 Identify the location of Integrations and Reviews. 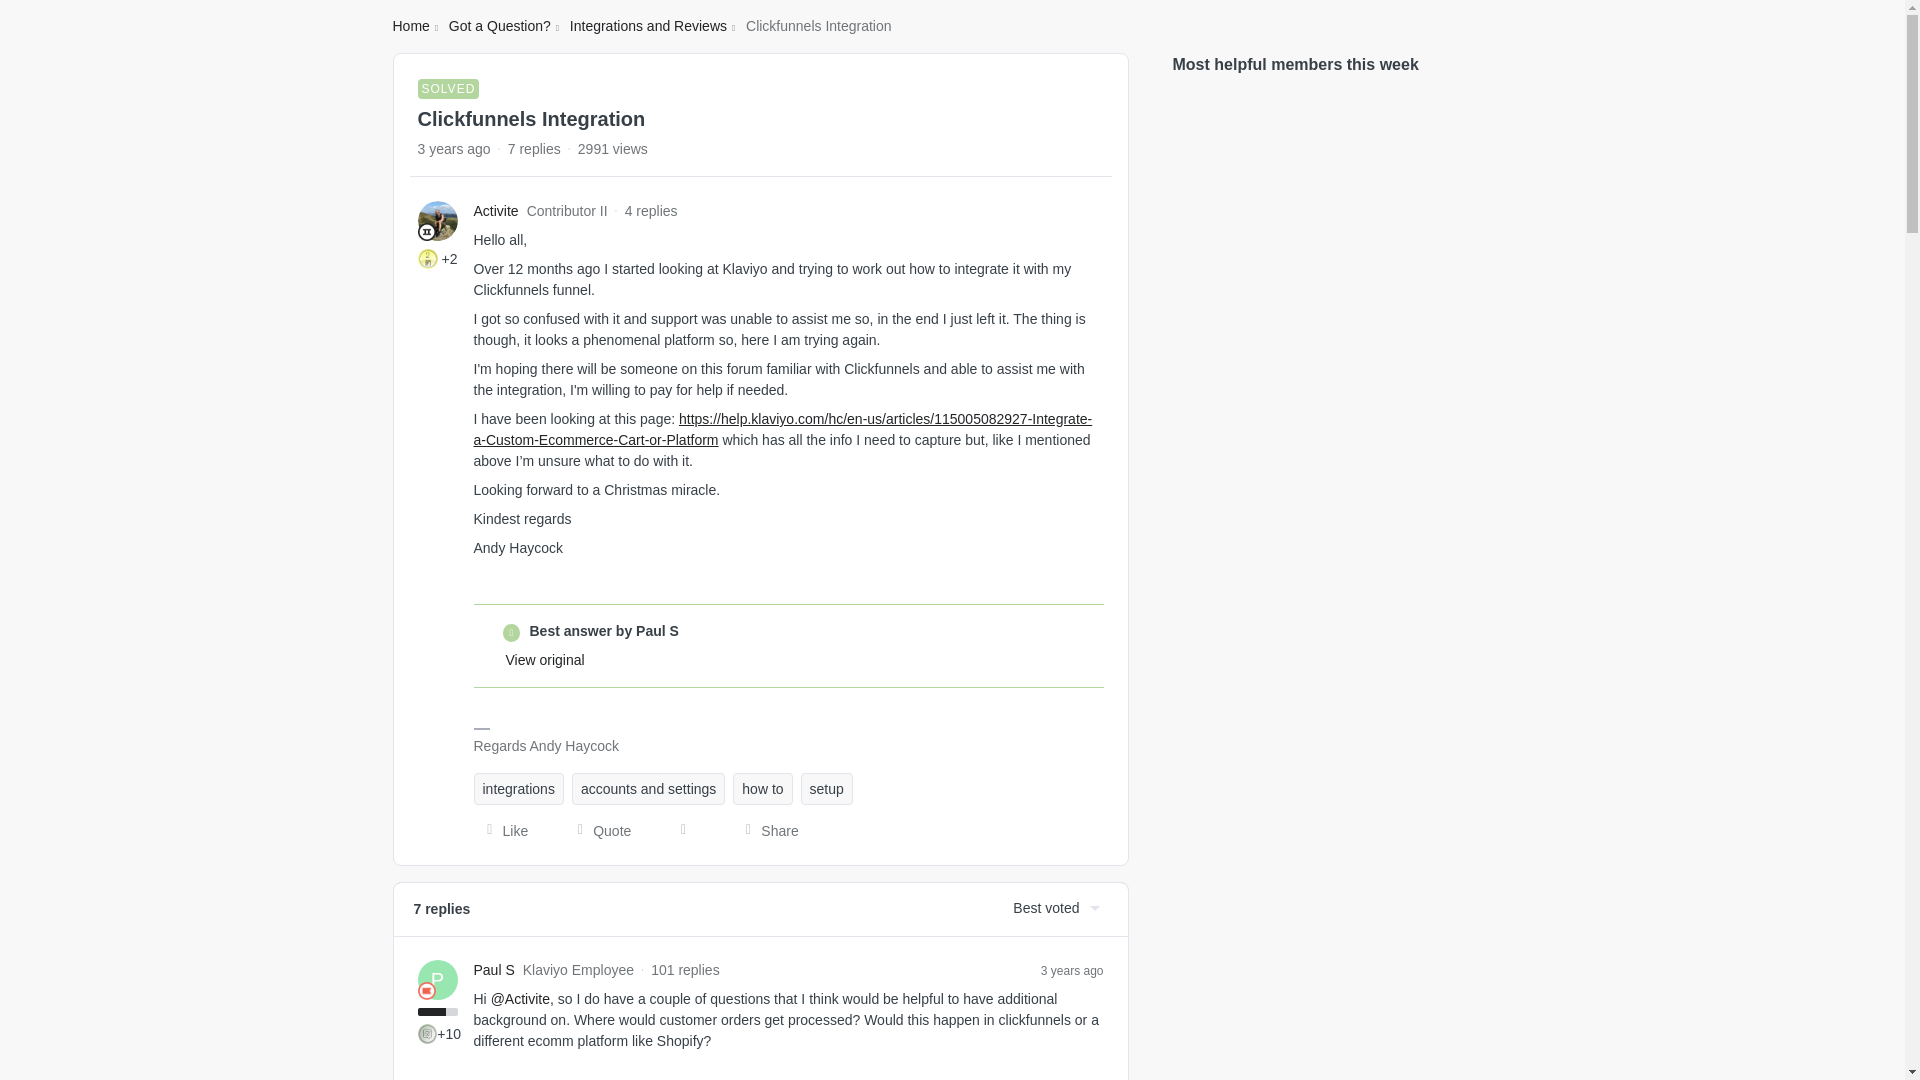
(648, 26).